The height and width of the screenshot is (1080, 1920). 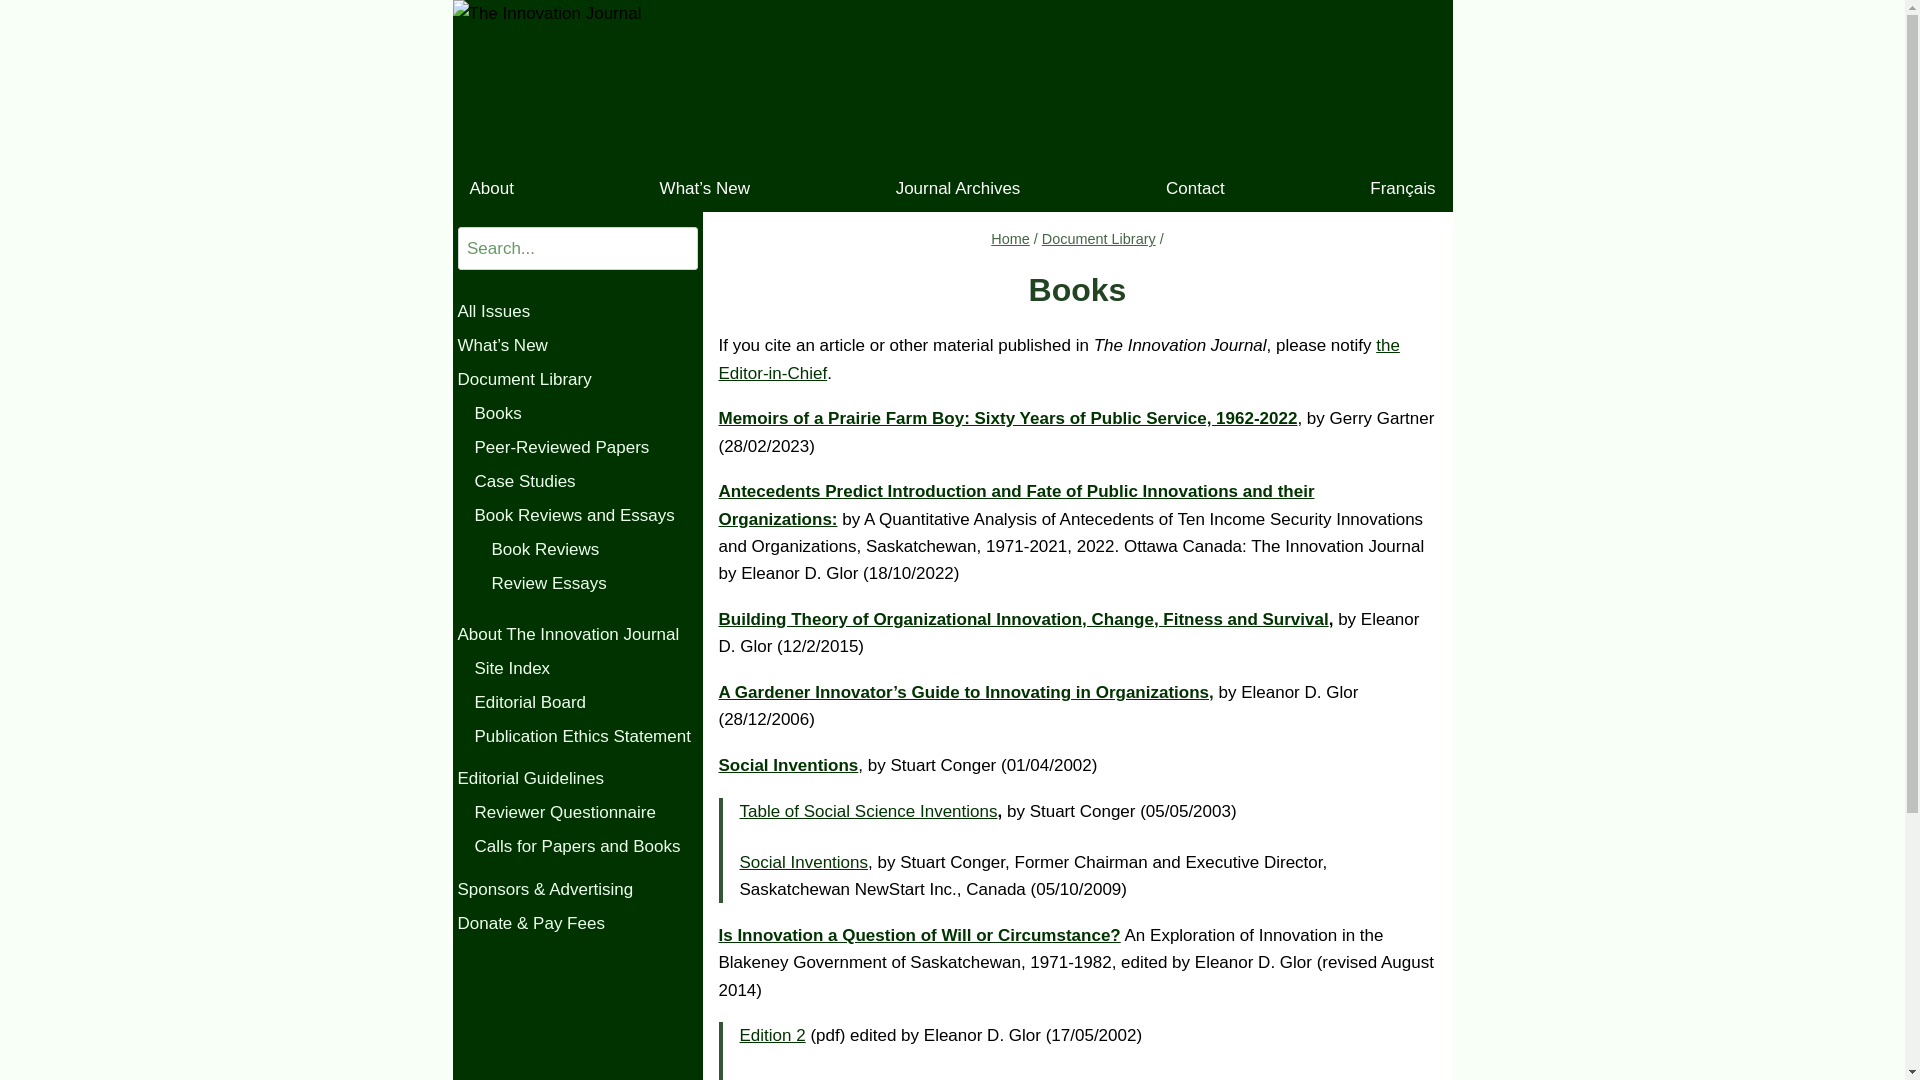 What do you see at coordinates (1099, 239) in the screenshot?
I see `Document Library` at bounding box center [1099, 239].